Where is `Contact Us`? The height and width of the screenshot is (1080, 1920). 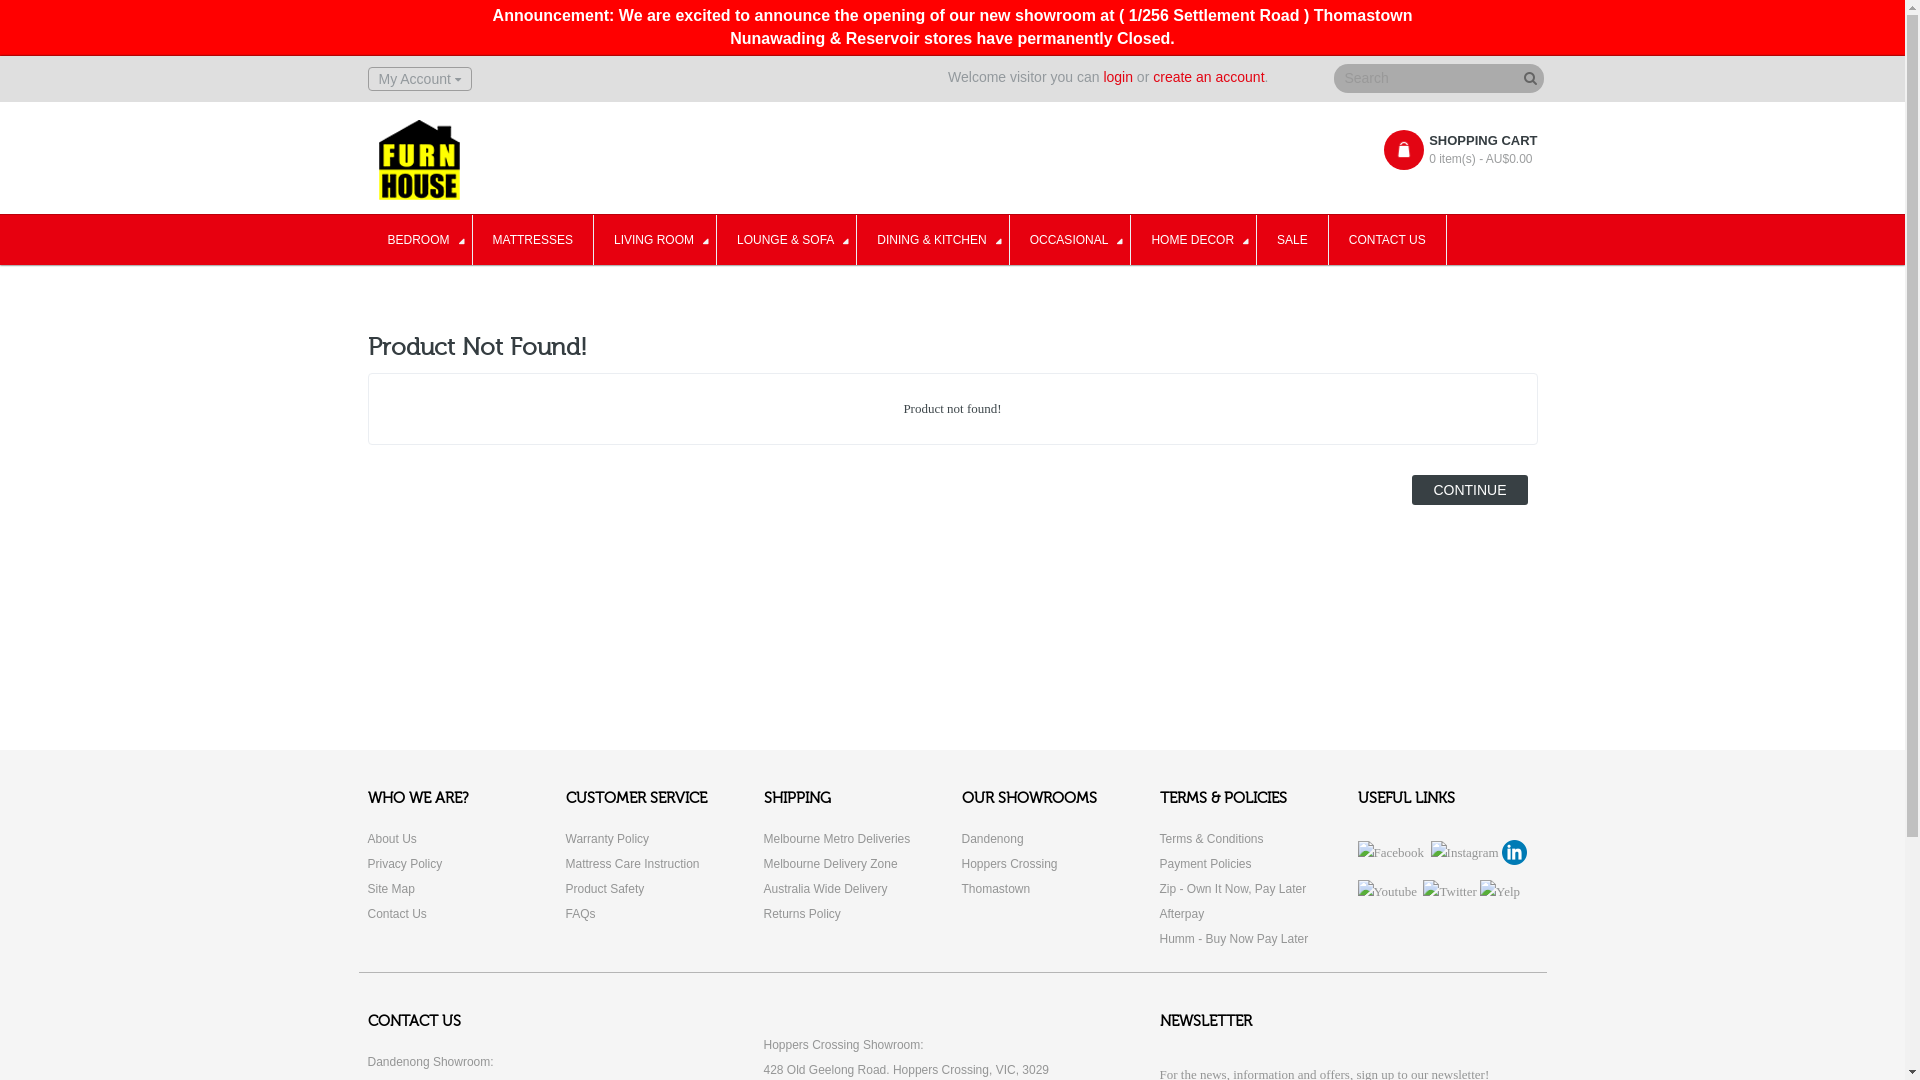 Contact Us is located at coordinates (398, 914).